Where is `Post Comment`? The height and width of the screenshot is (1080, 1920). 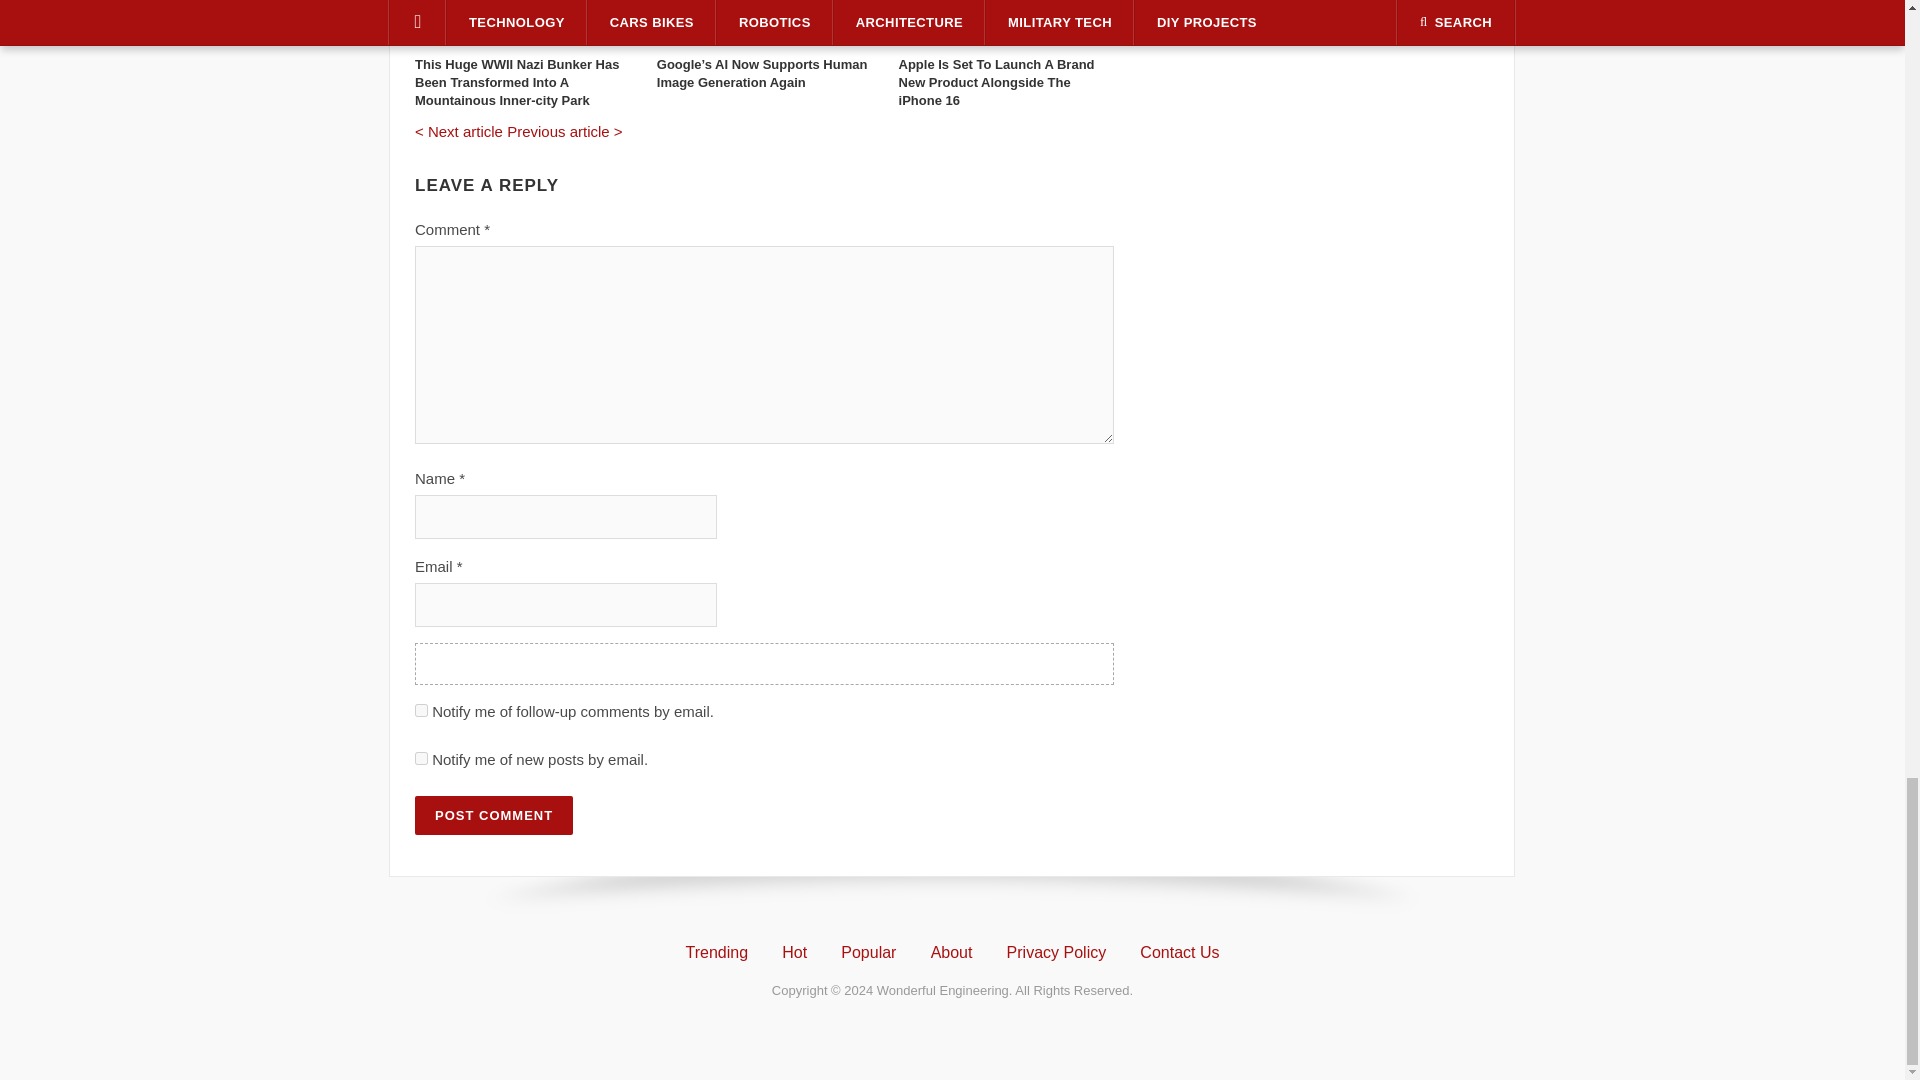 Post Comment is located at coordinates (493, 814).